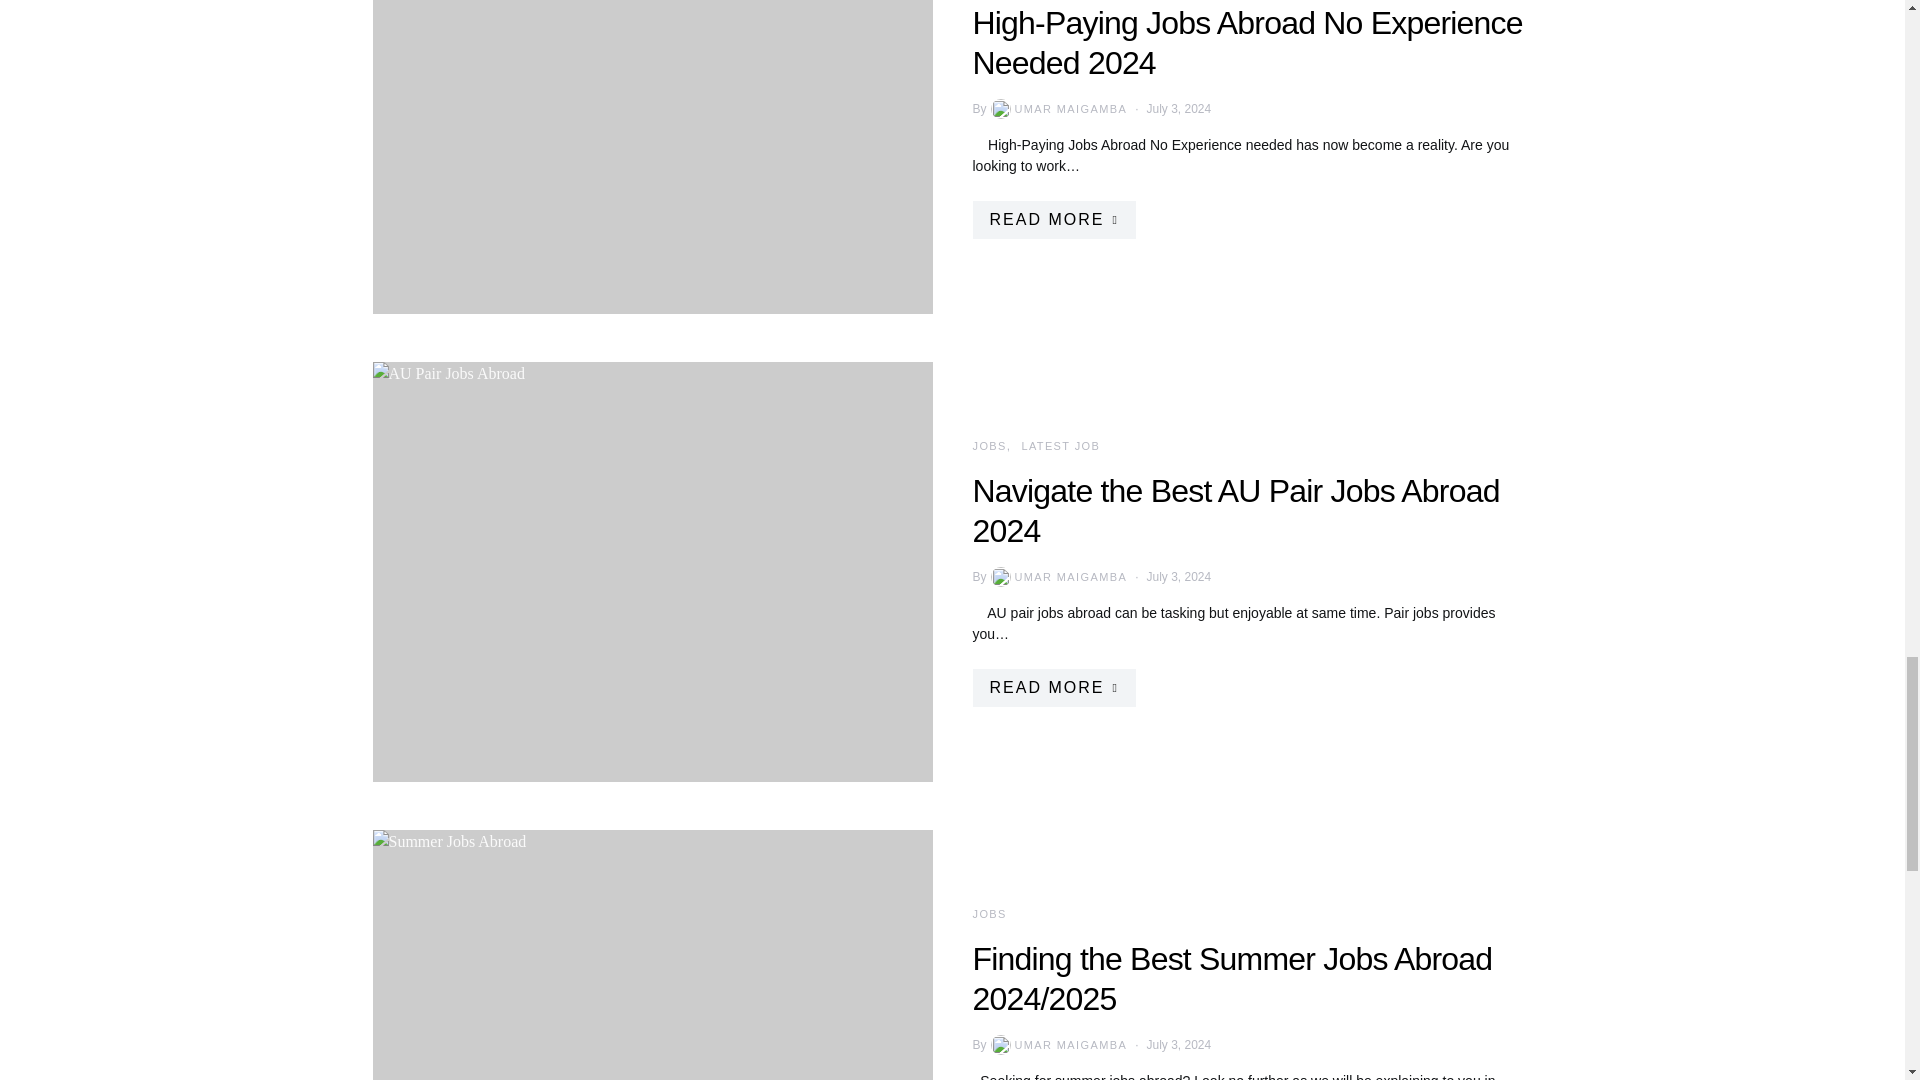 The width and height of the screenshot is (1920, 1080). I want to click on View all posts by Umar Maigamba, so click(1057, 1044).